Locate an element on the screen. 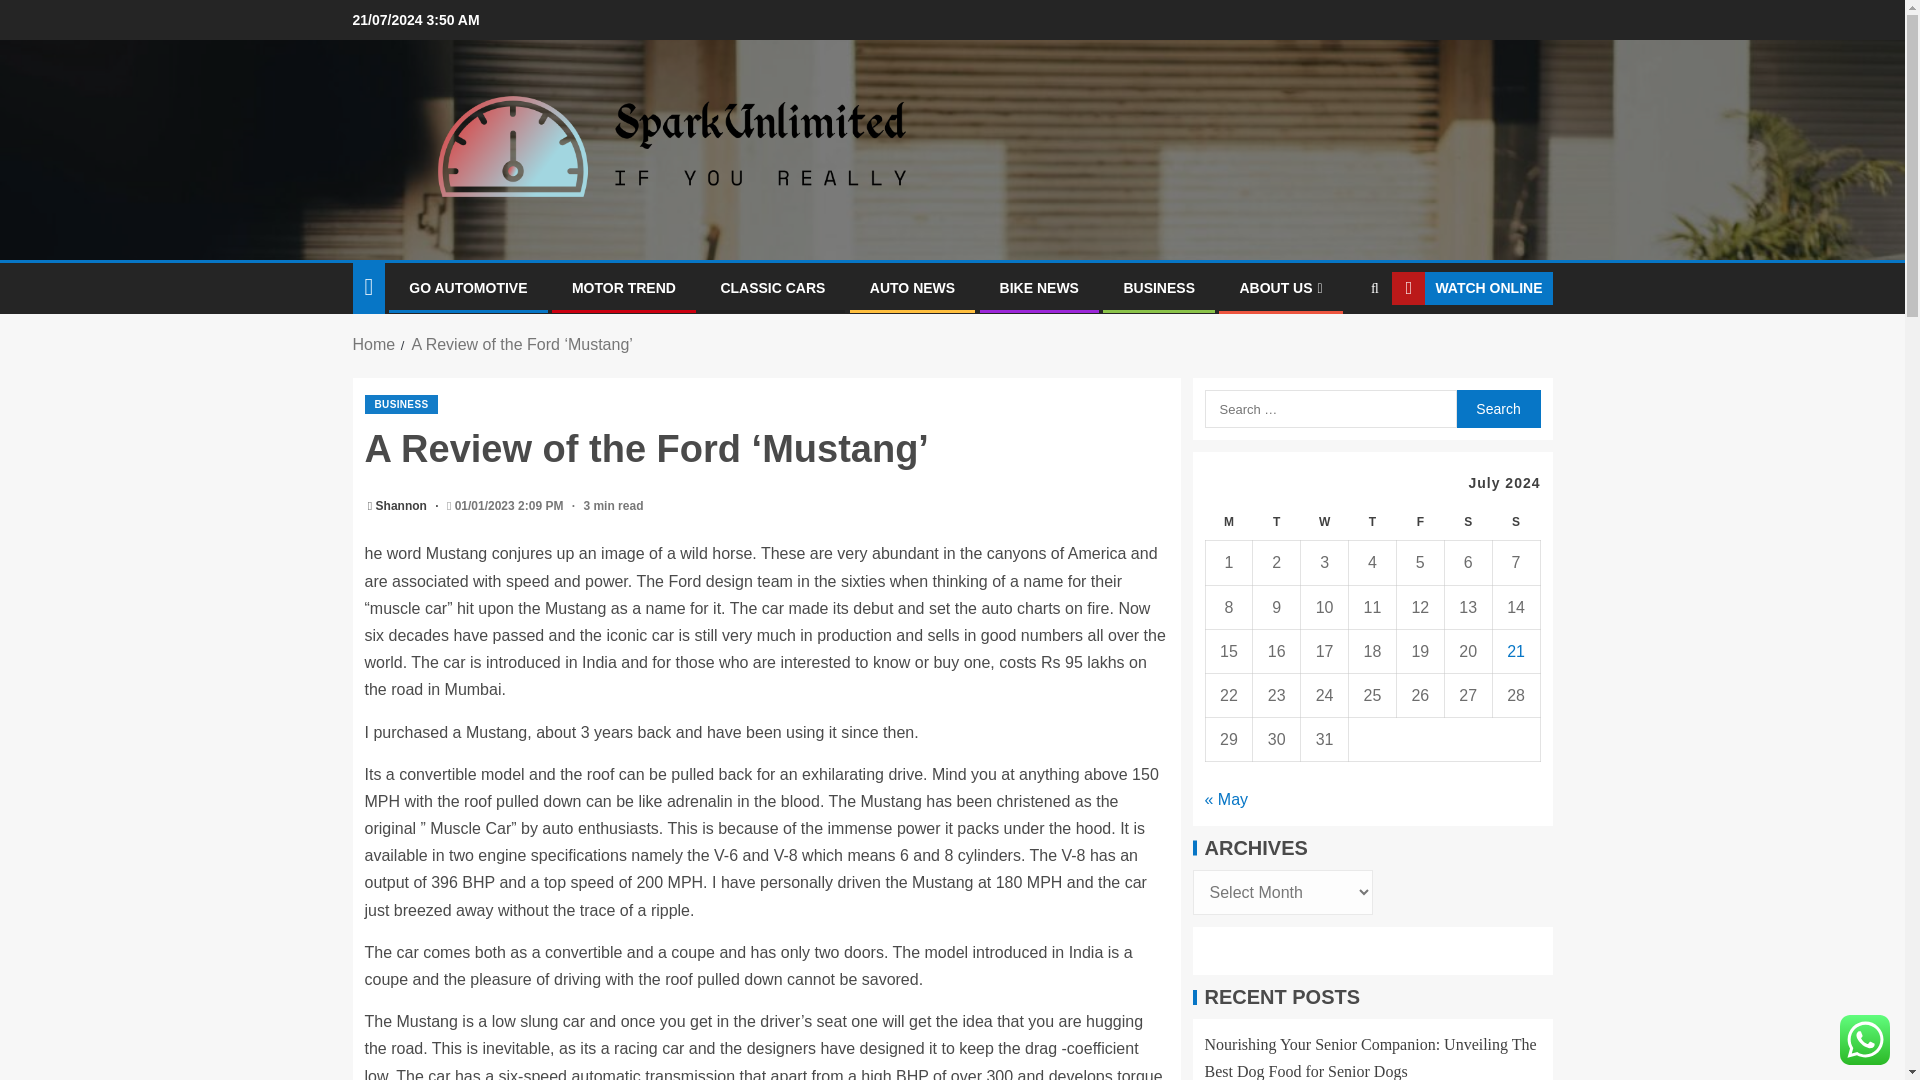 The height and width of the screenshot is (1080, 1920). GO AUTOMOTIVE is located at coordinates (467, 287).